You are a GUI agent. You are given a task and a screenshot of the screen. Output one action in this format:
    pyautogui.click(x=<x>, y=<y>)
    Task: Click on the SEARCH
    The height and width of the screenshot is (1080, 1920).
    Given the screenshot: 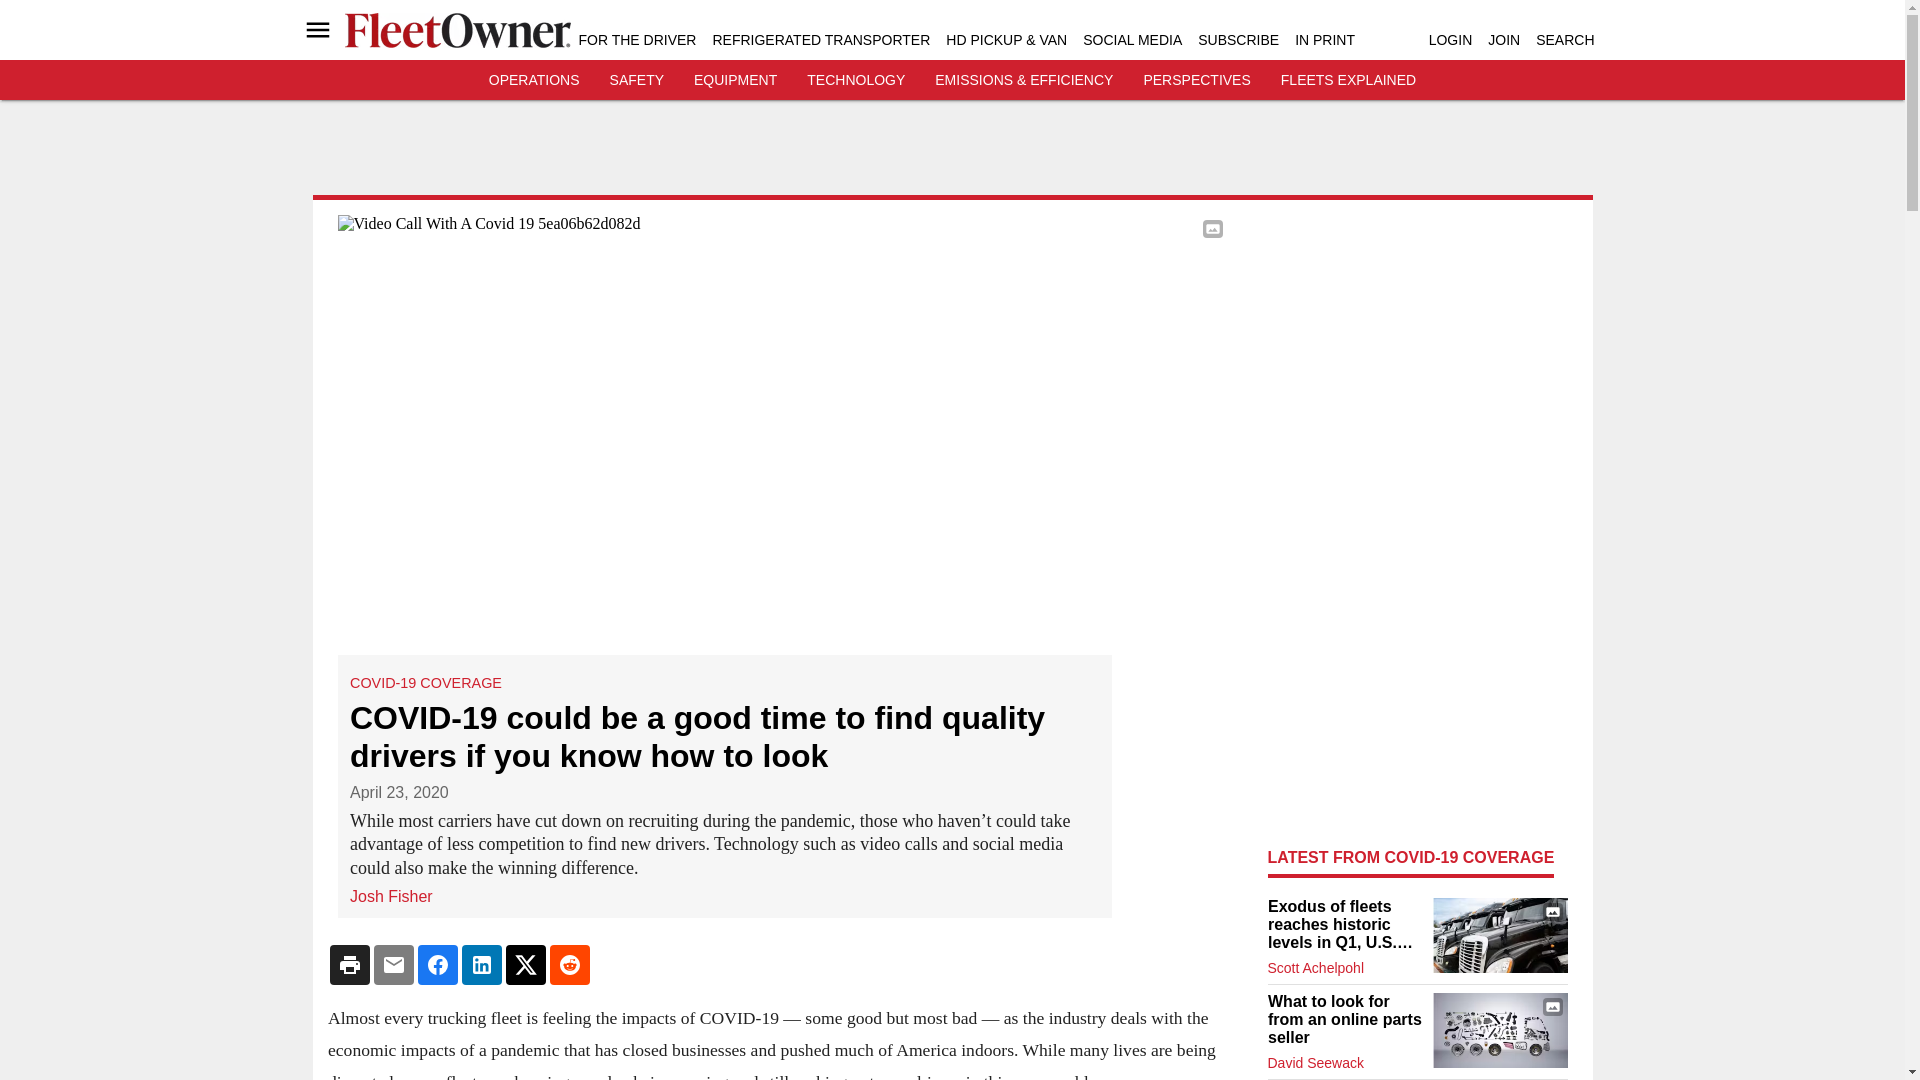 What is the action you would take?
    pyautogui.click(x=1564, y=40)
    